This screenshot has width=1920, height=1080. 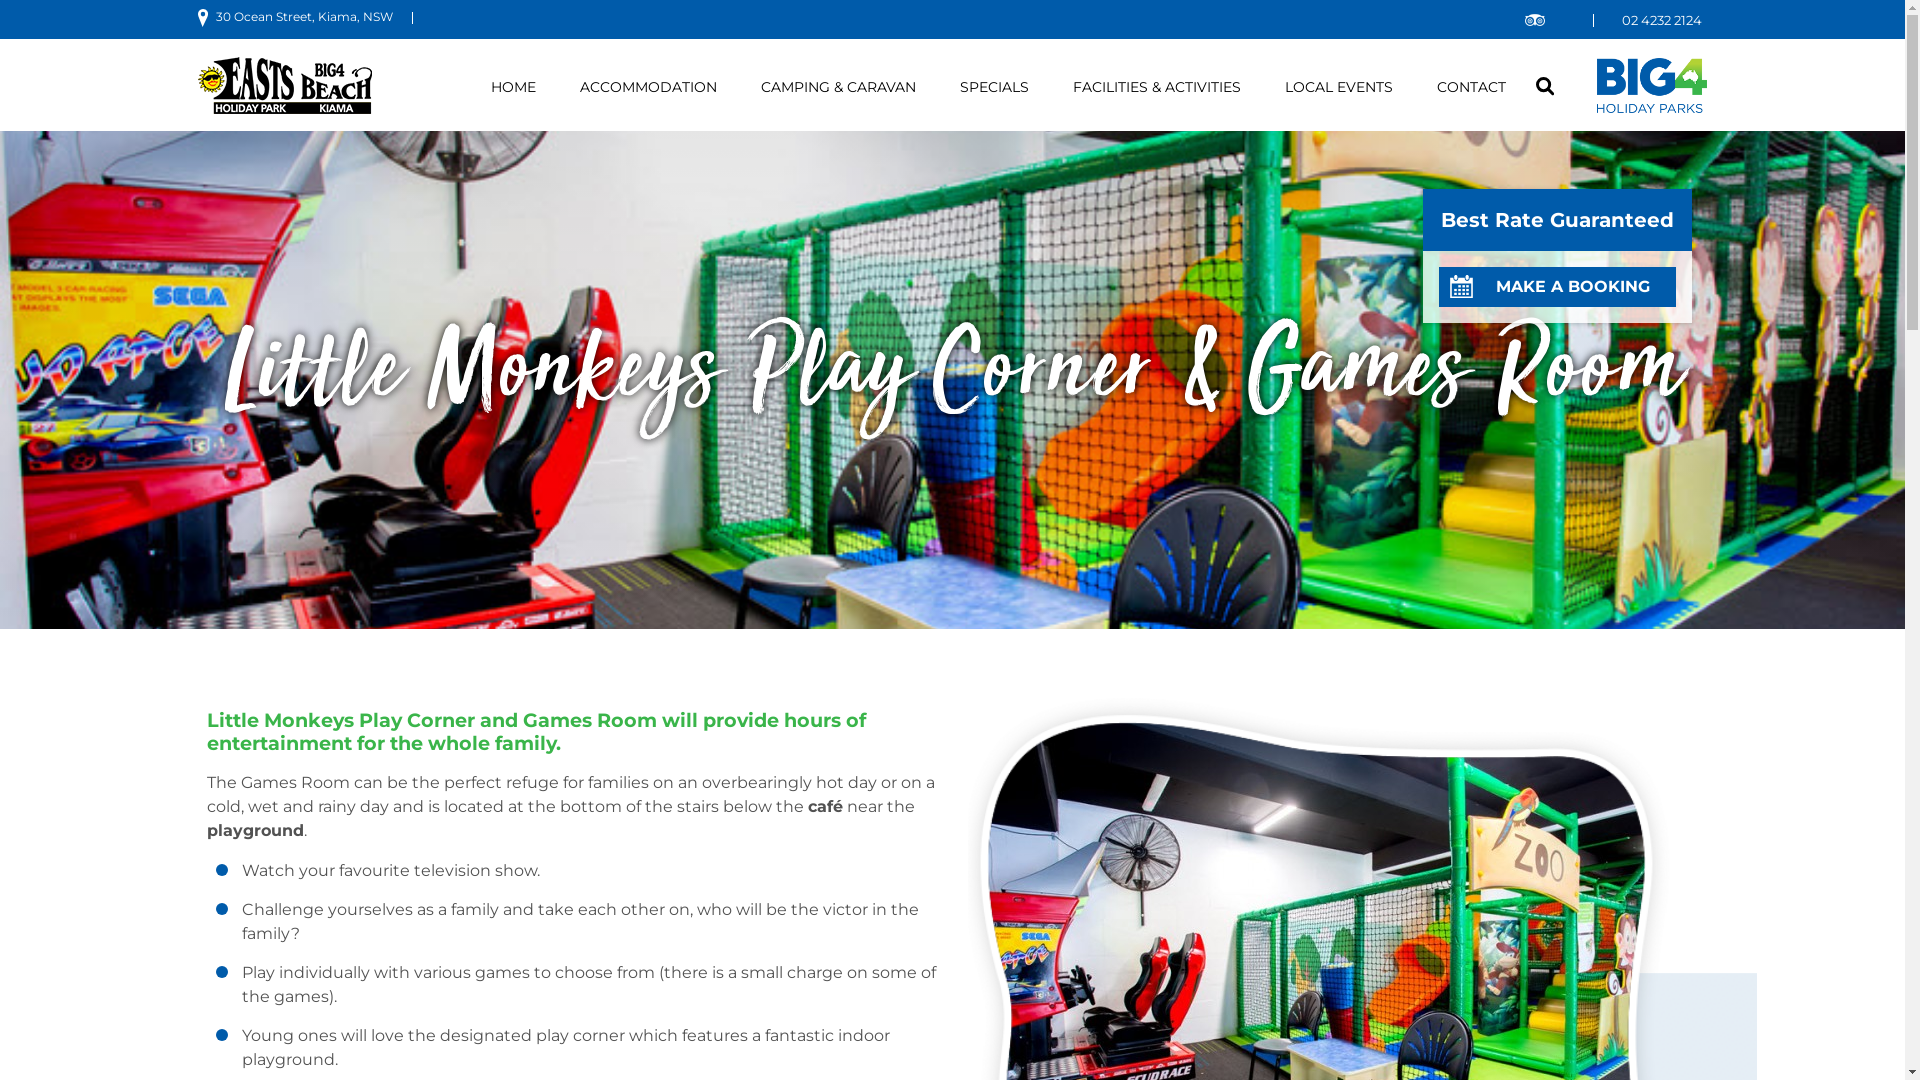 What do you see at coordinates (1534, 22) in the screenshot?
I see `Find us on TripAdvisor` at bounding box center [1534, 22].